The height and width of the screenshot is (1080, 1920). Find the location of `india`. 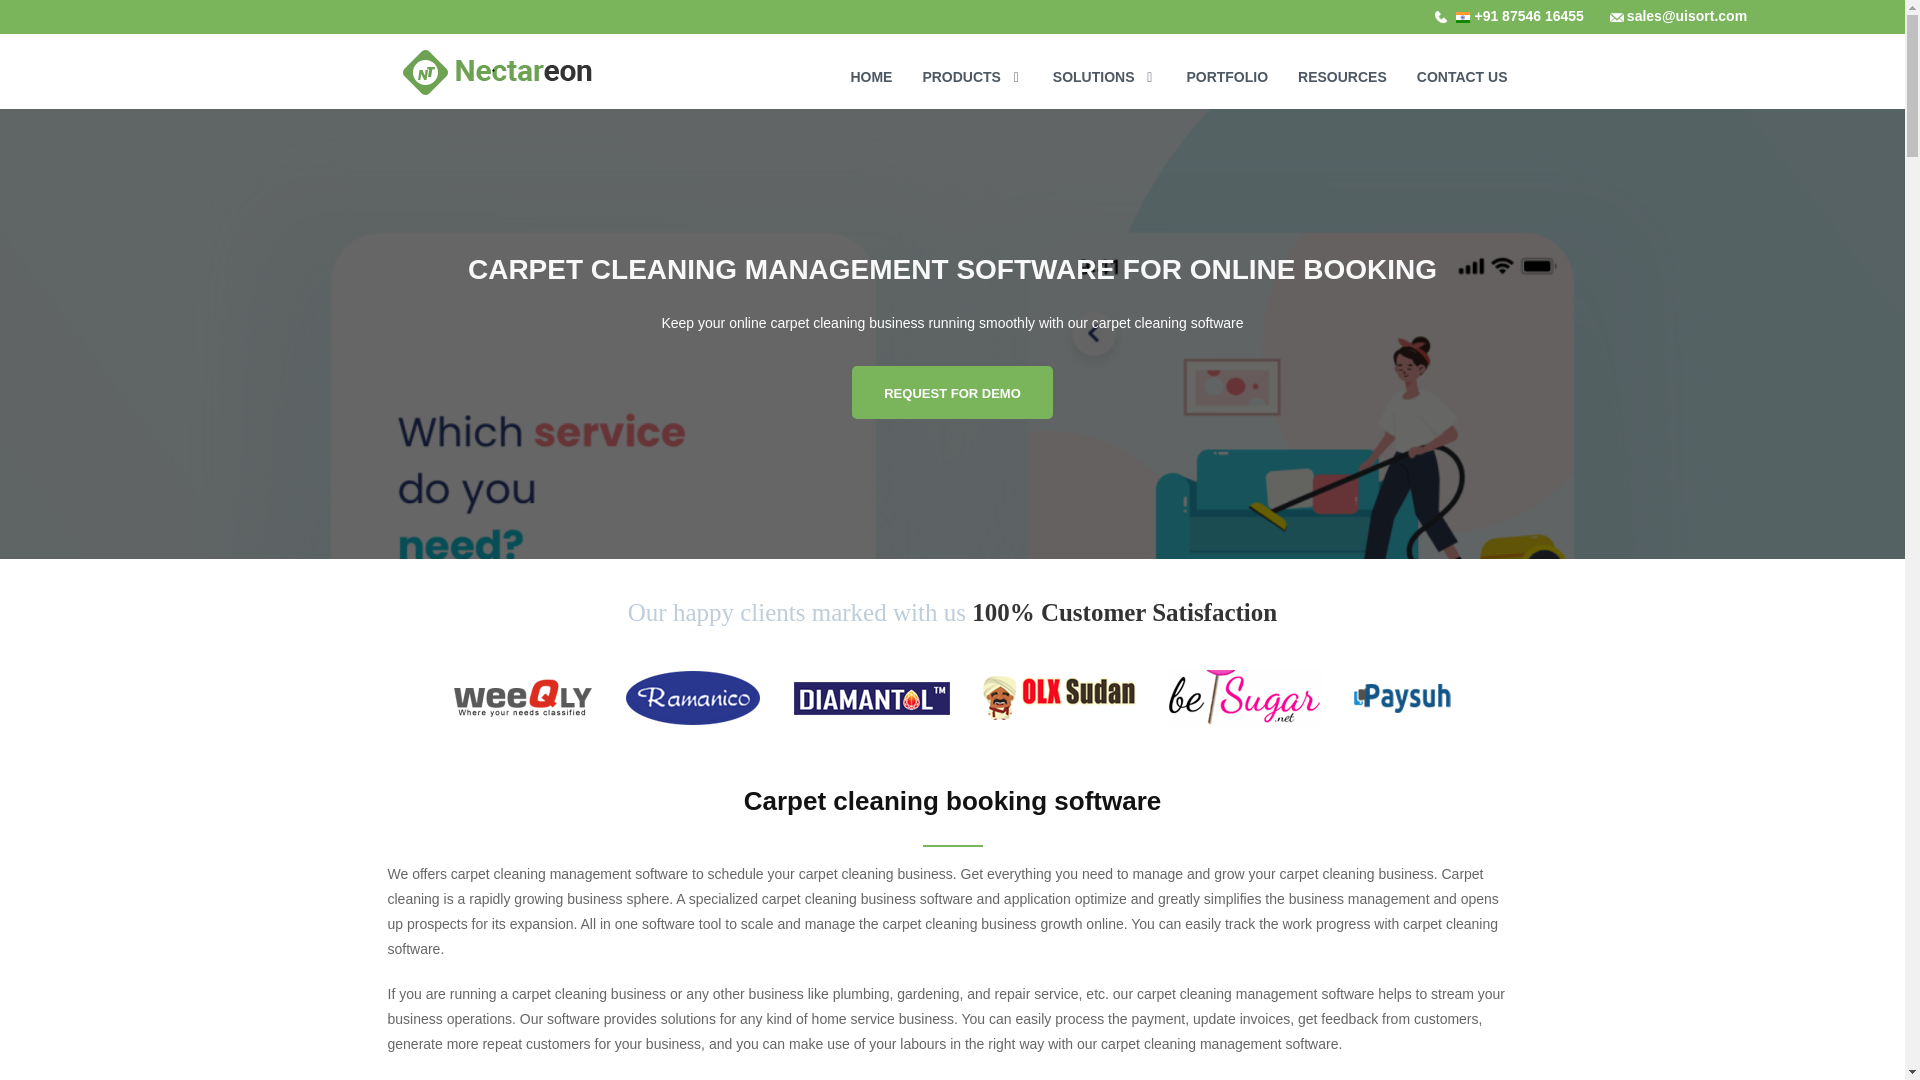

india is located at coordinates (1528, 15).